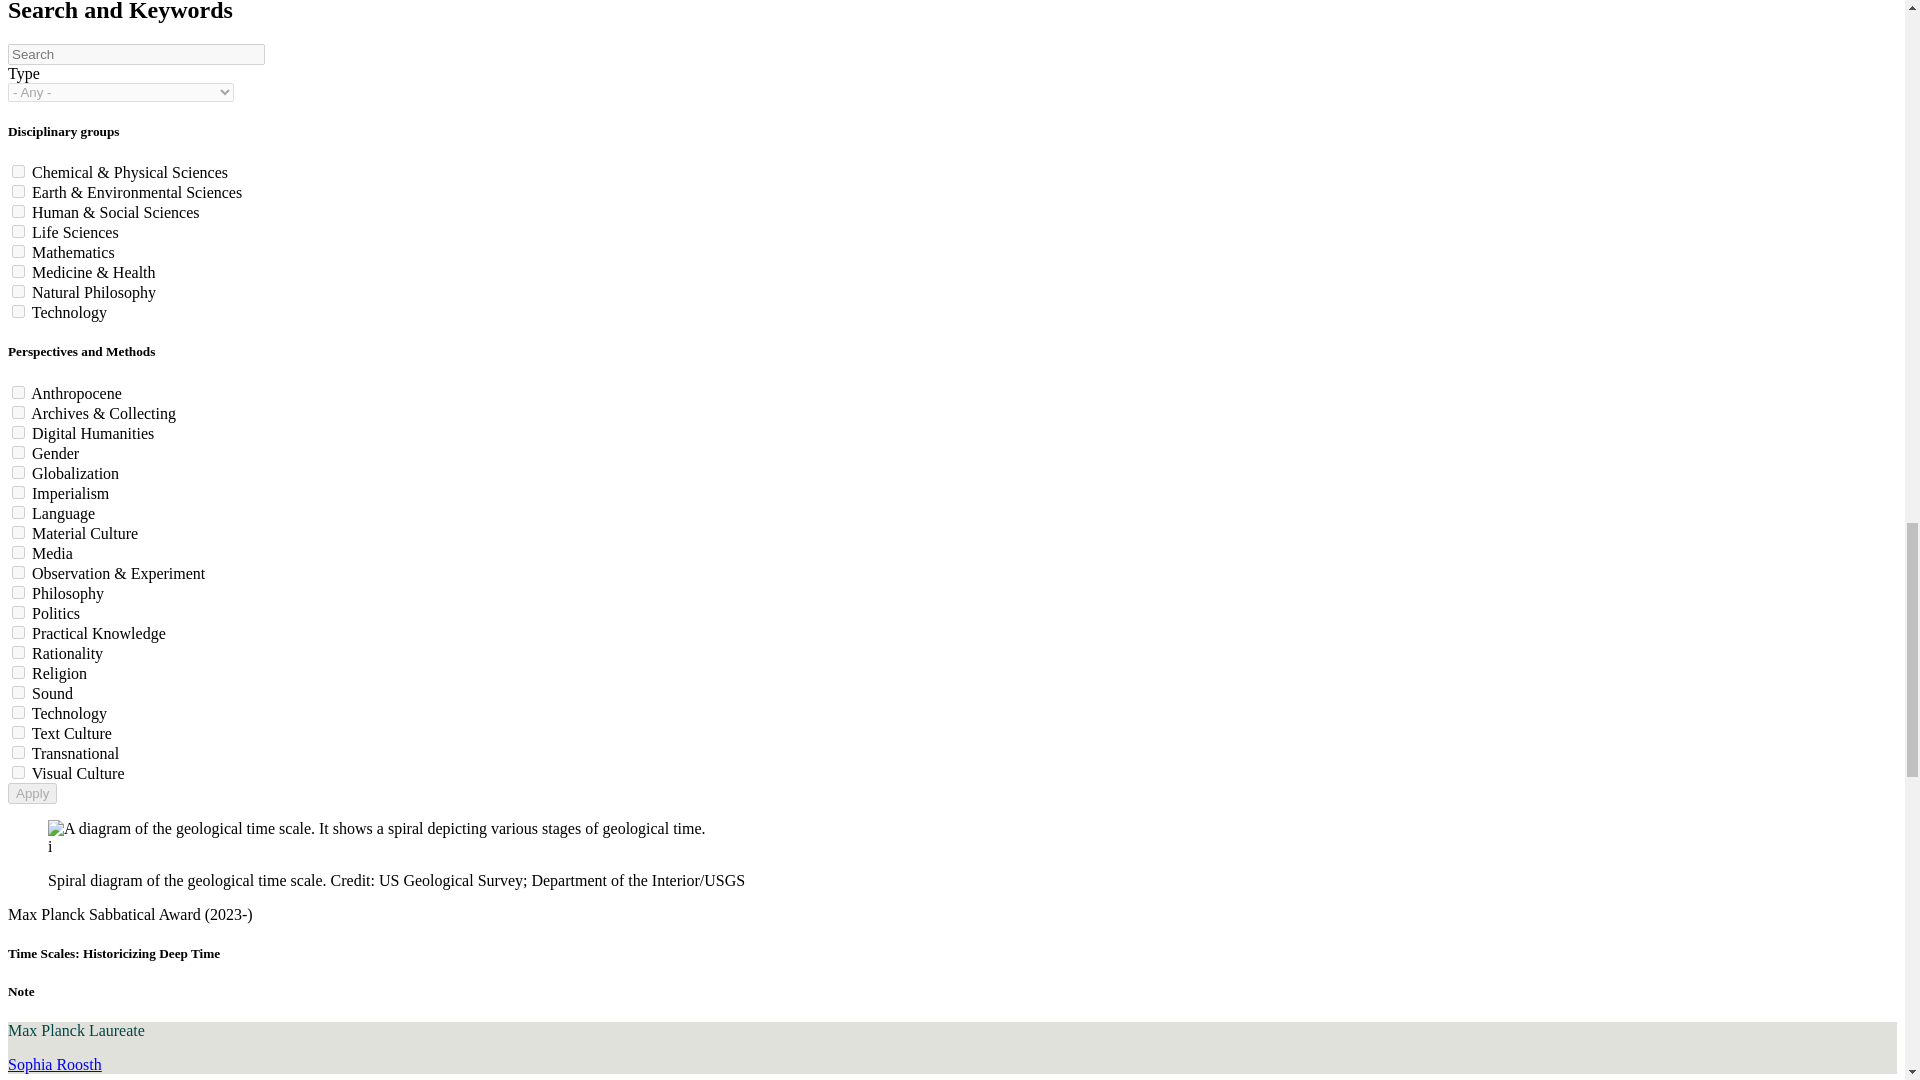  What do you see at coordinates (18, 190) in the screenshot?
I see `2` at bounding box center [18, 190].